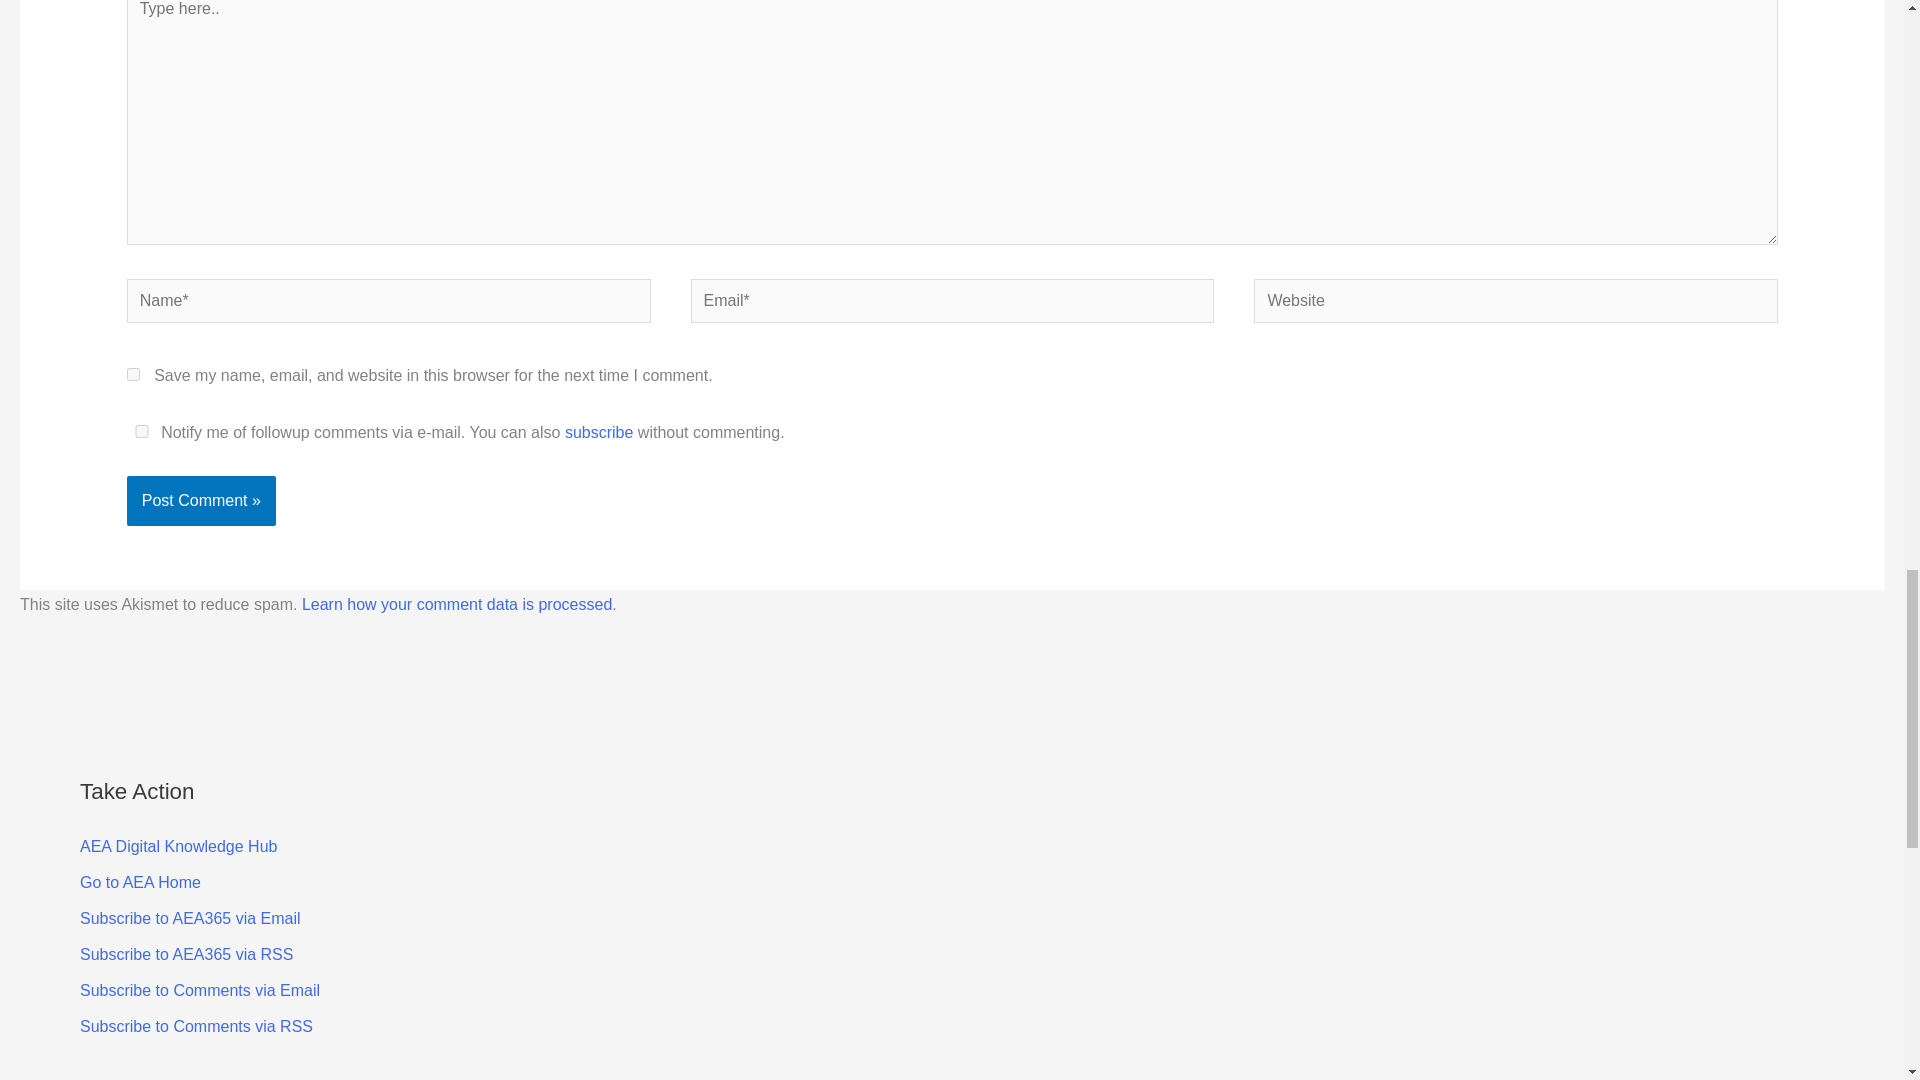 This screenshot has height=1080, width=1920. What do you see at coordinates (190, 918) in the screenshot?
I see `Receive aea365 daily via email subscription` at bounding box center [190, 918].